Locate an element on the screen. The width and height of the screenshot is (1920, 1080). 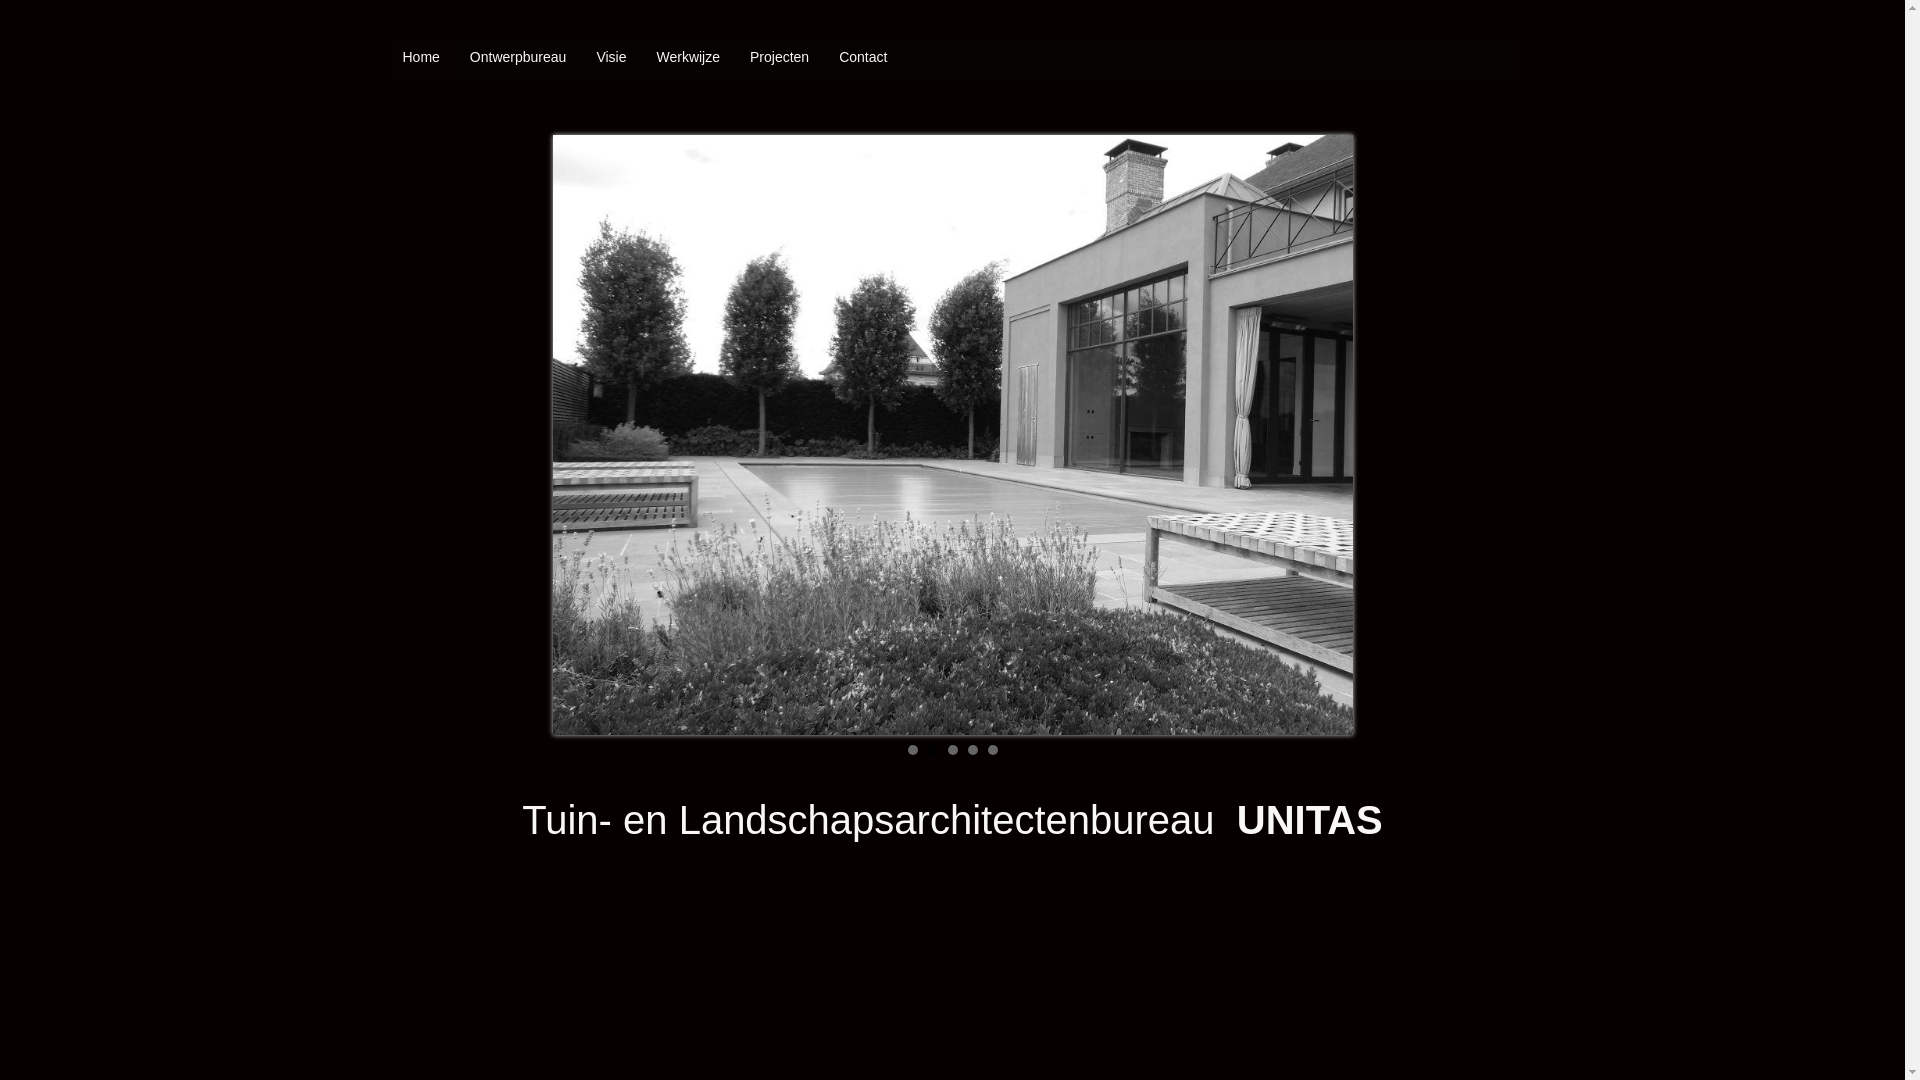
Projecten is located at coordinates (780, 58).